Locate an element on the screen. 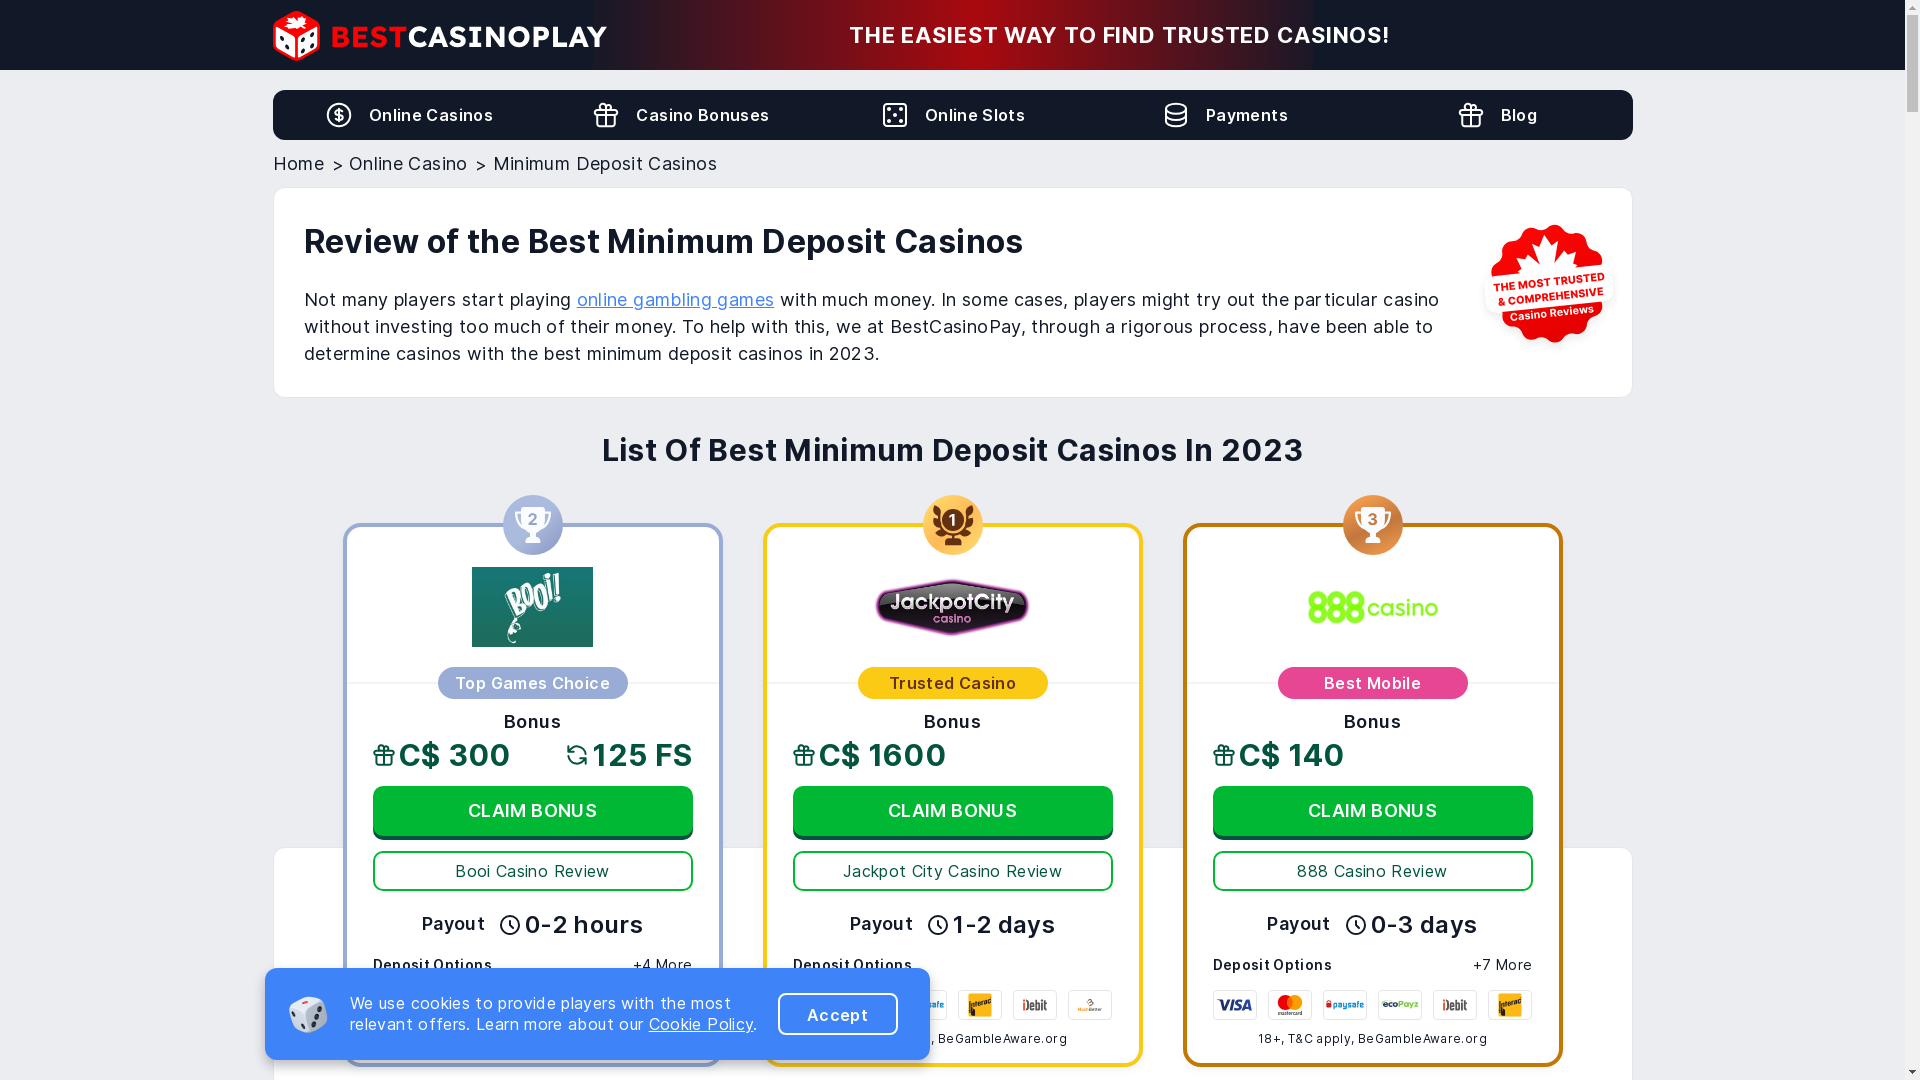 This screenshot has height=1080, width=1920. MuchBetter is located at coordinates (1090, 1005).